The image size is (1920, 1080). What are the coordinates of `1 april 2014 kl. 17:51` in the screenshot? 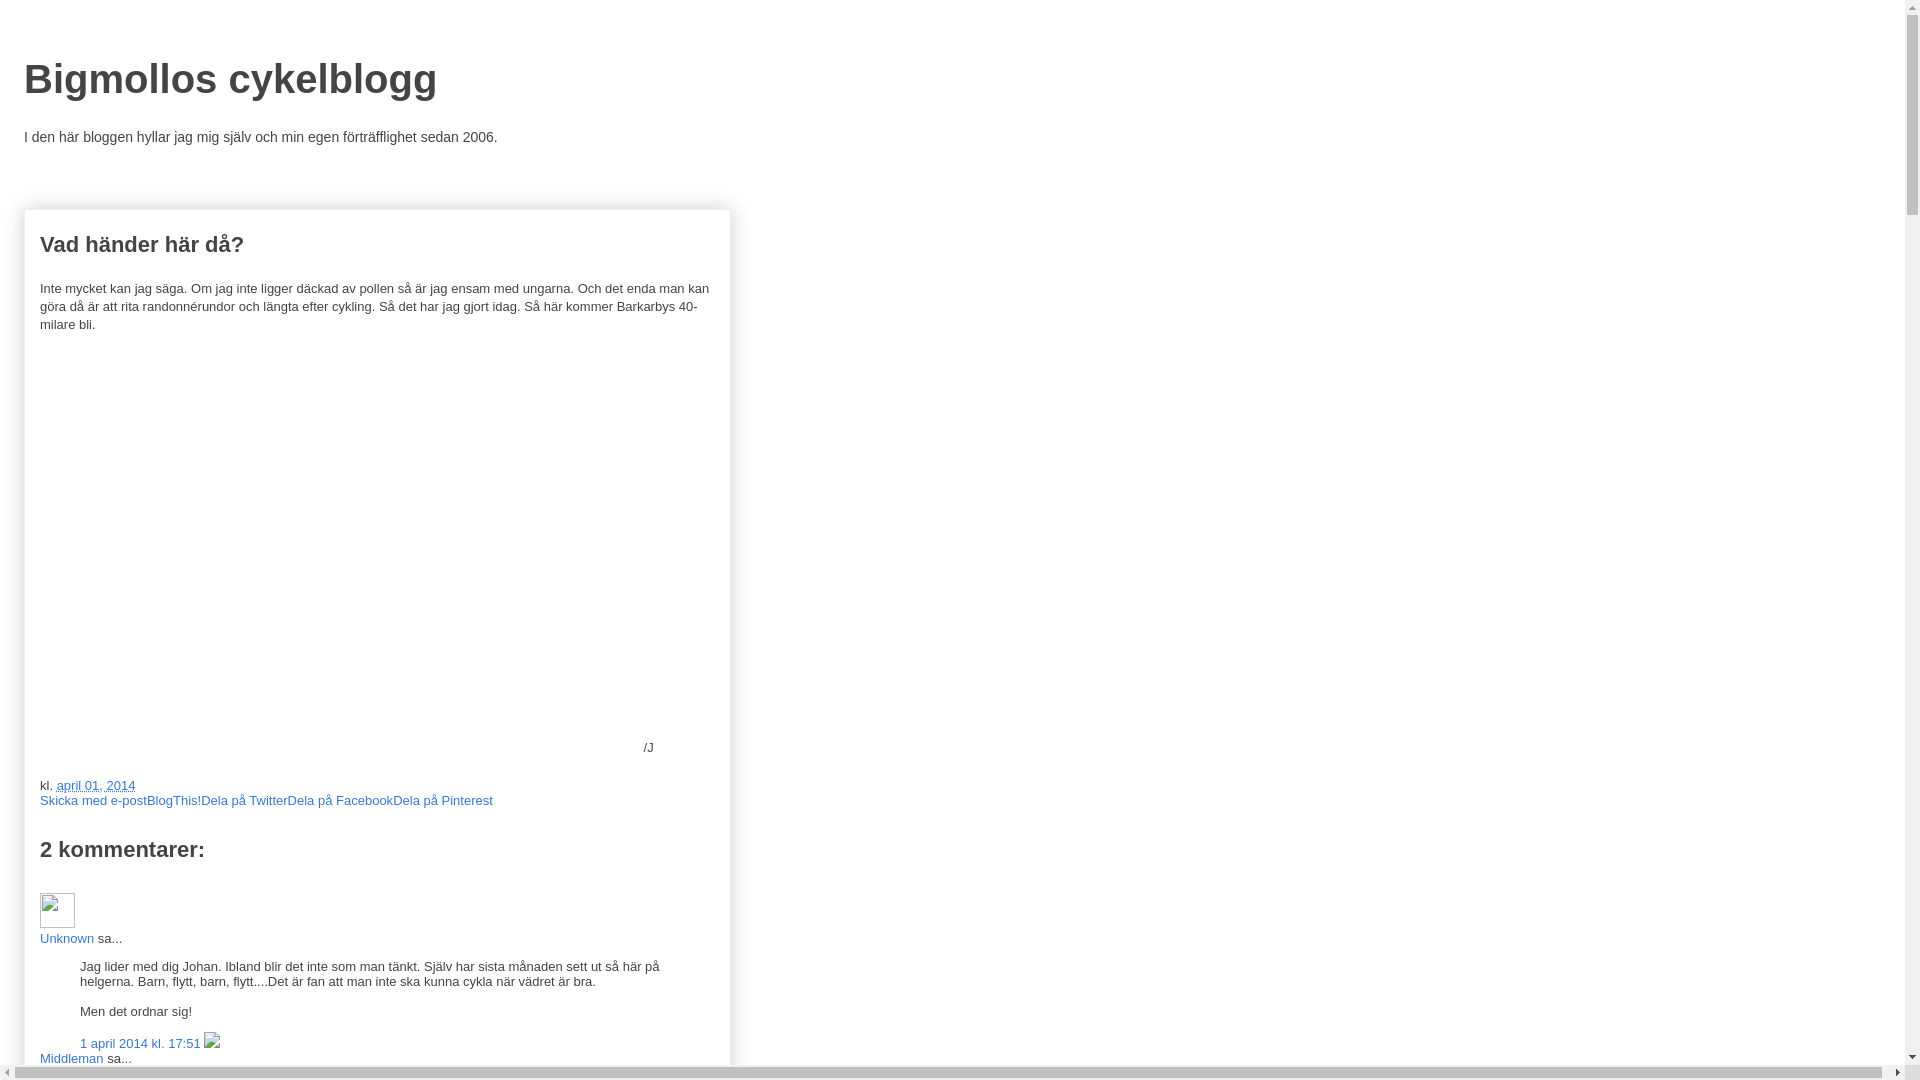 It's located at (142, 1044).